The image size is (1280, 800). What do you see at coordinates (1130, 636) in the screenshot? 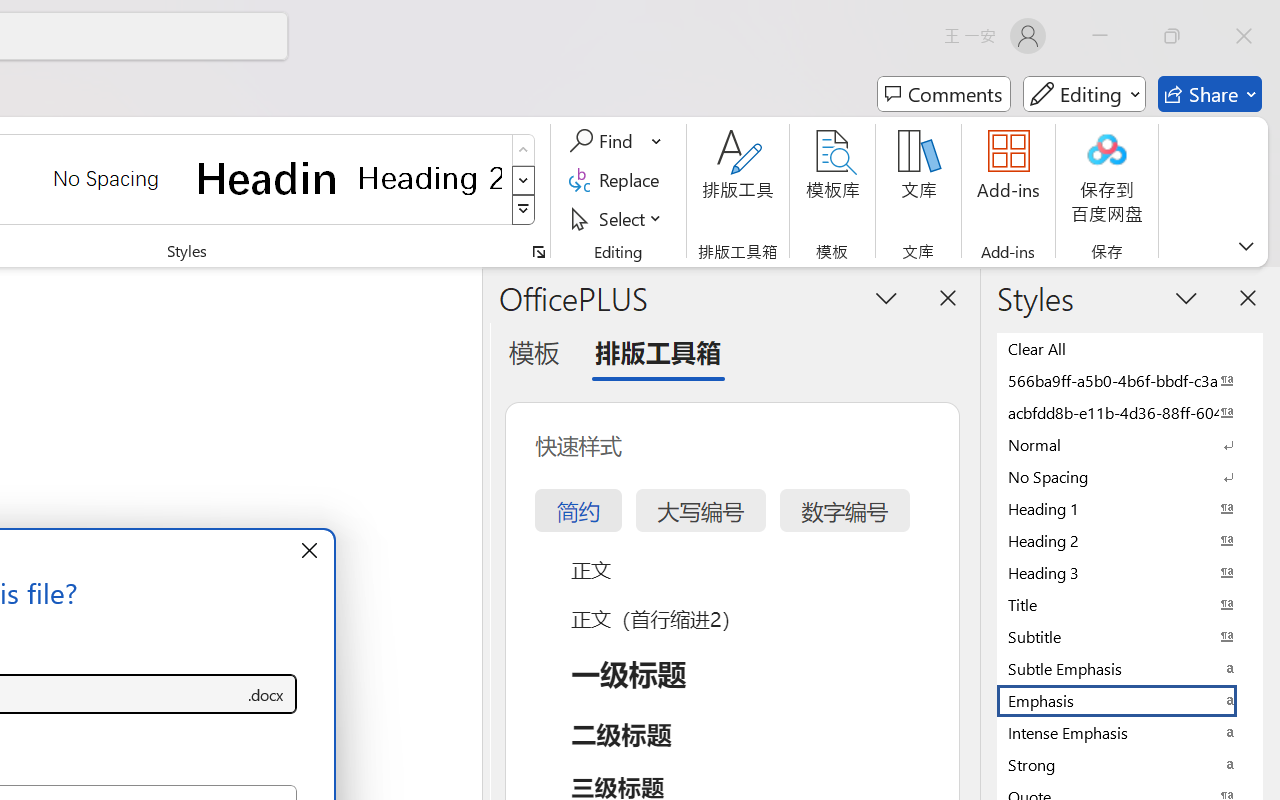
I see `Subtitle` at bounding box center [1130, 636].